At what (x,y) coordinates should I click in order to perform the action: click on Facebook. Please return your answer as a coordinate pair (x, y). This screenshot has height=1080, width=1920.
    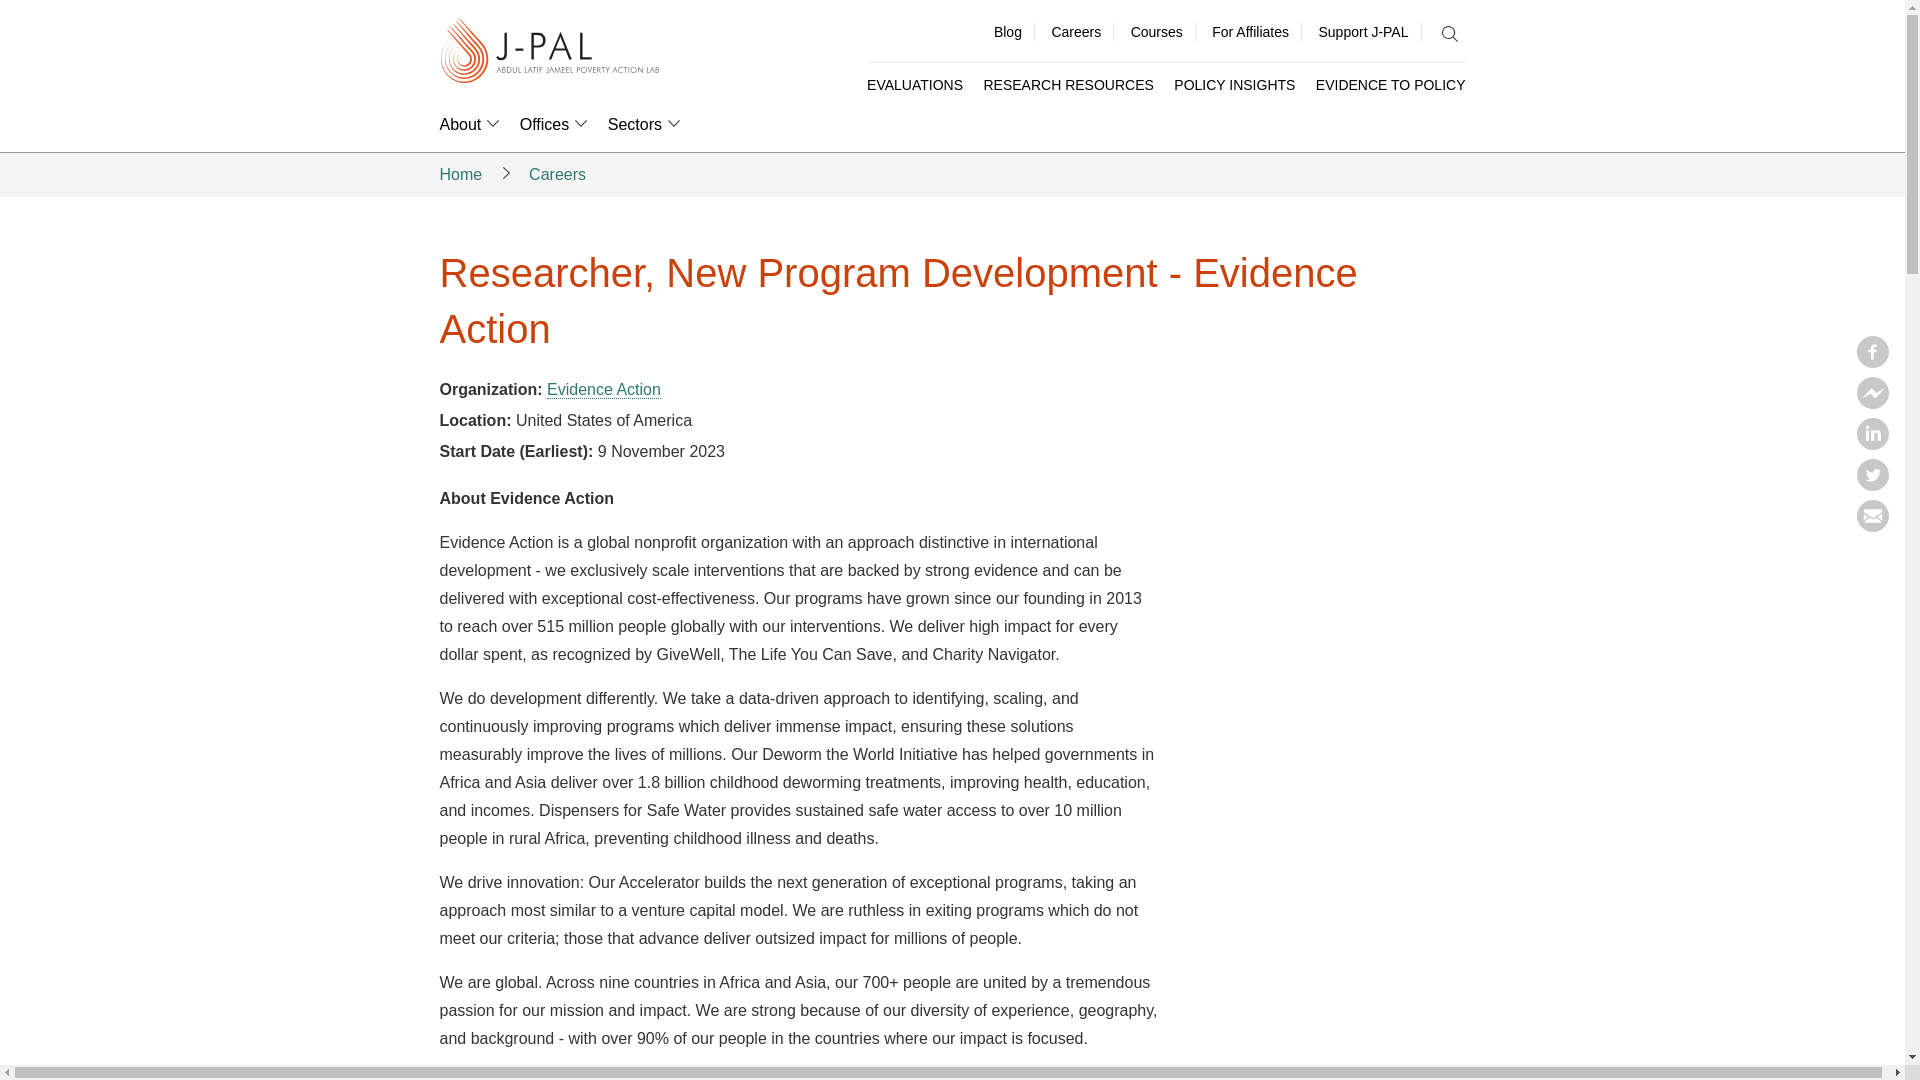
    Looking at the image, I should click on (1872, 362).